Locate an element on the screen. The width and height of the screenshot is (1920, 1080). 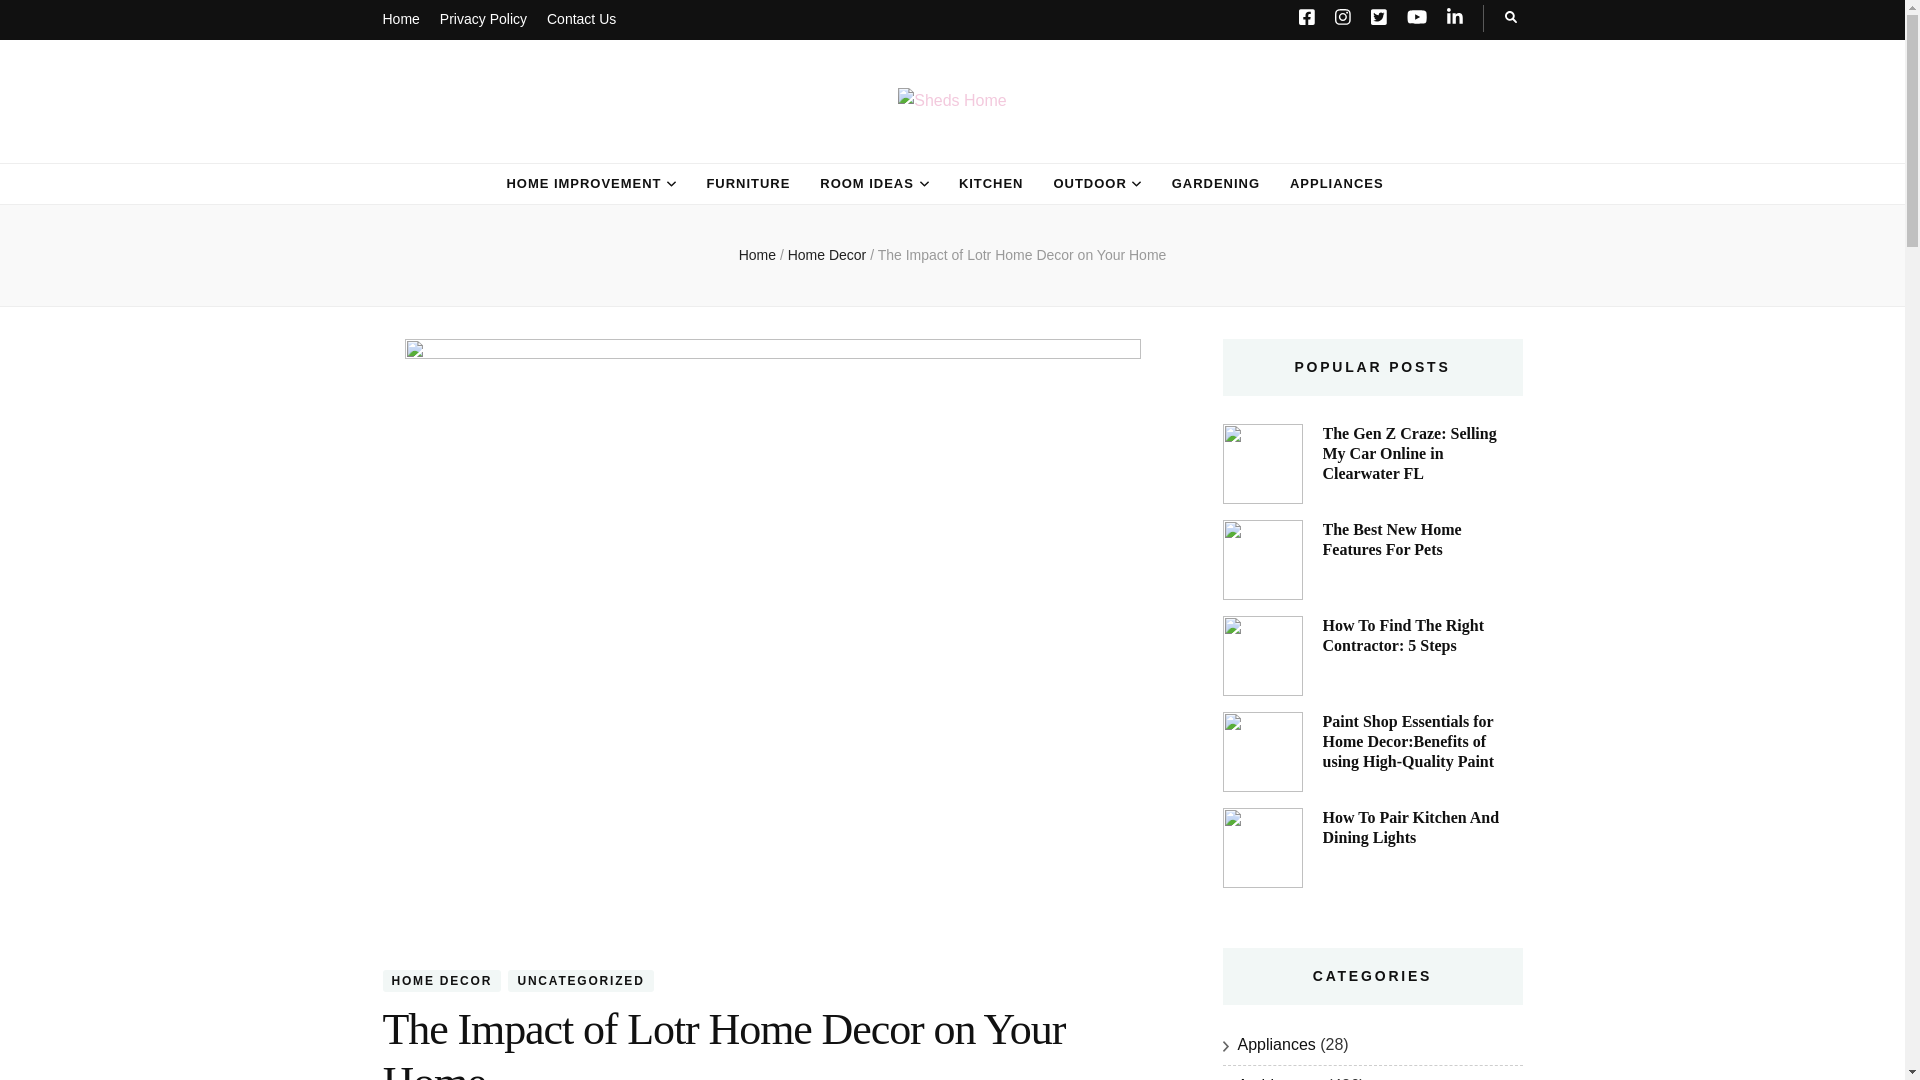
Privacy Policy is located at coordinates (482, 20).